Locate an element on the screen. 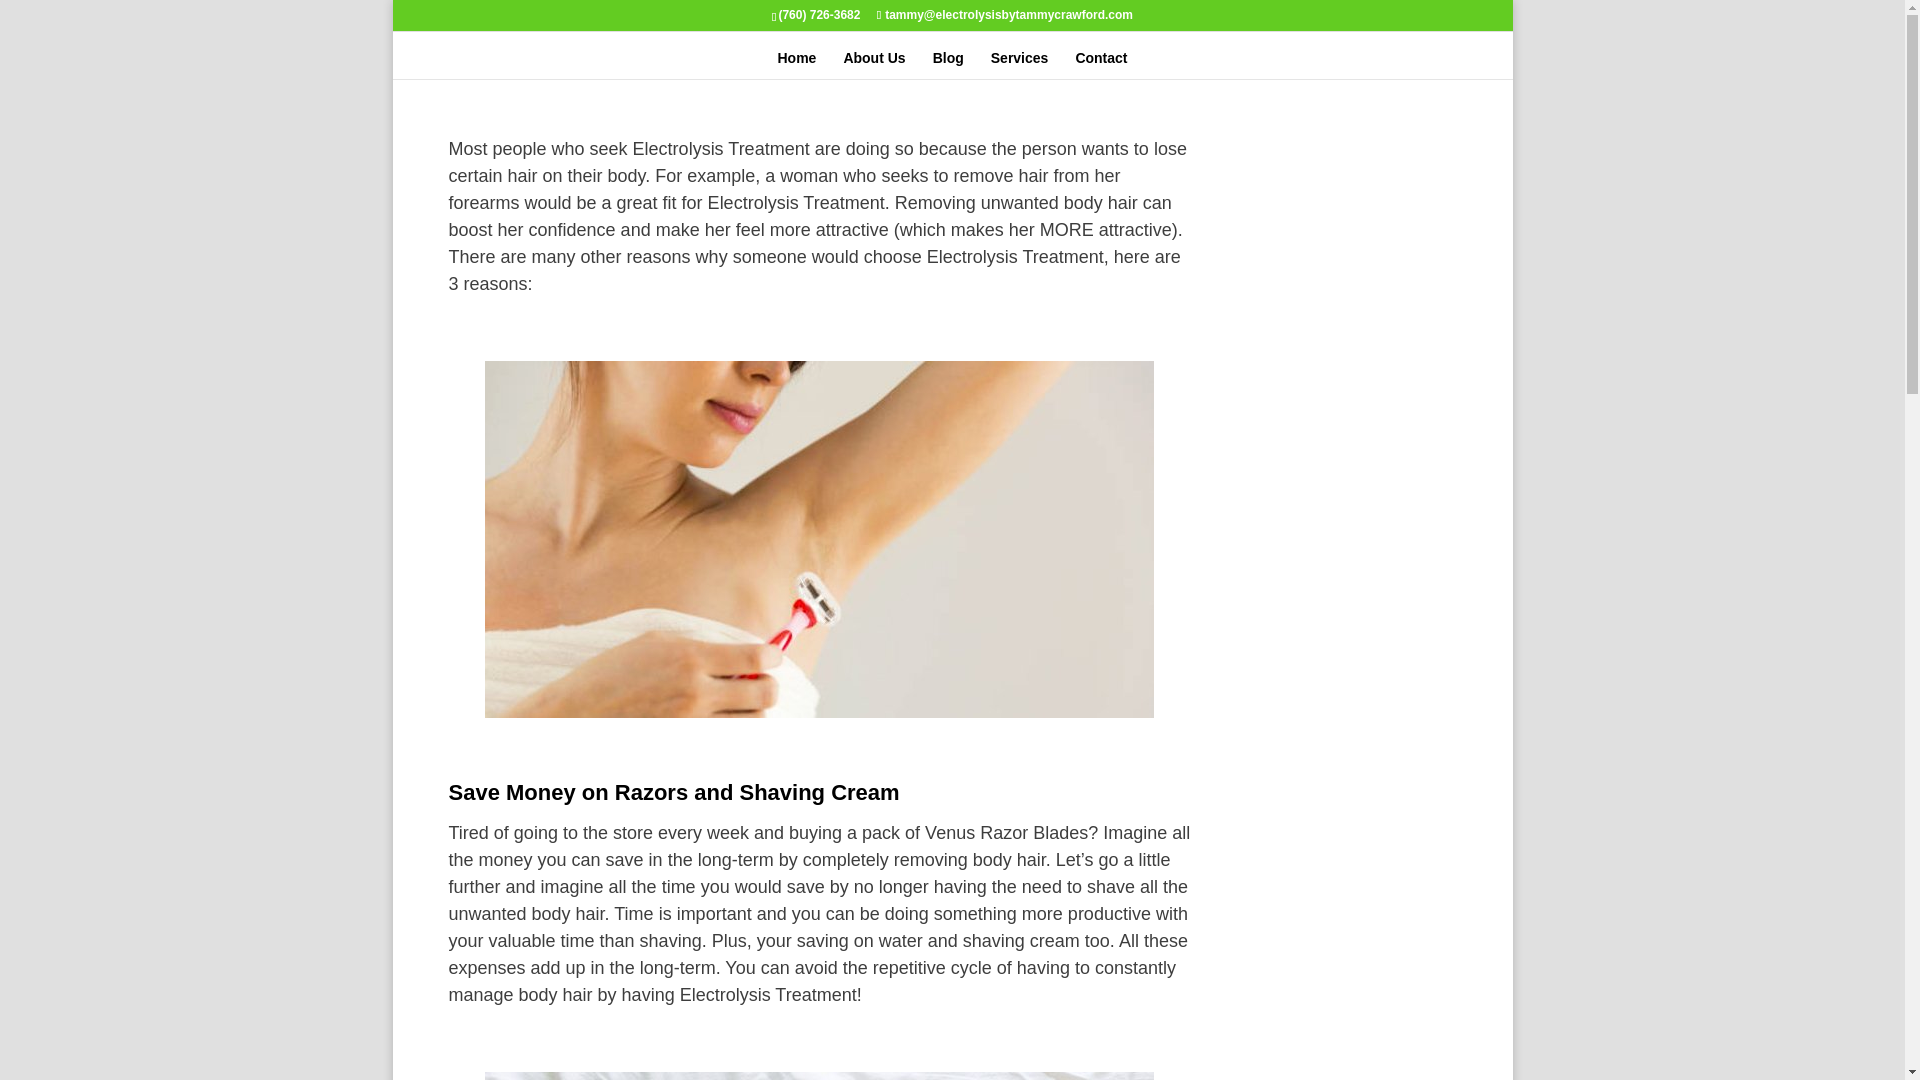  Contact is located at coordinates (1101, 63).